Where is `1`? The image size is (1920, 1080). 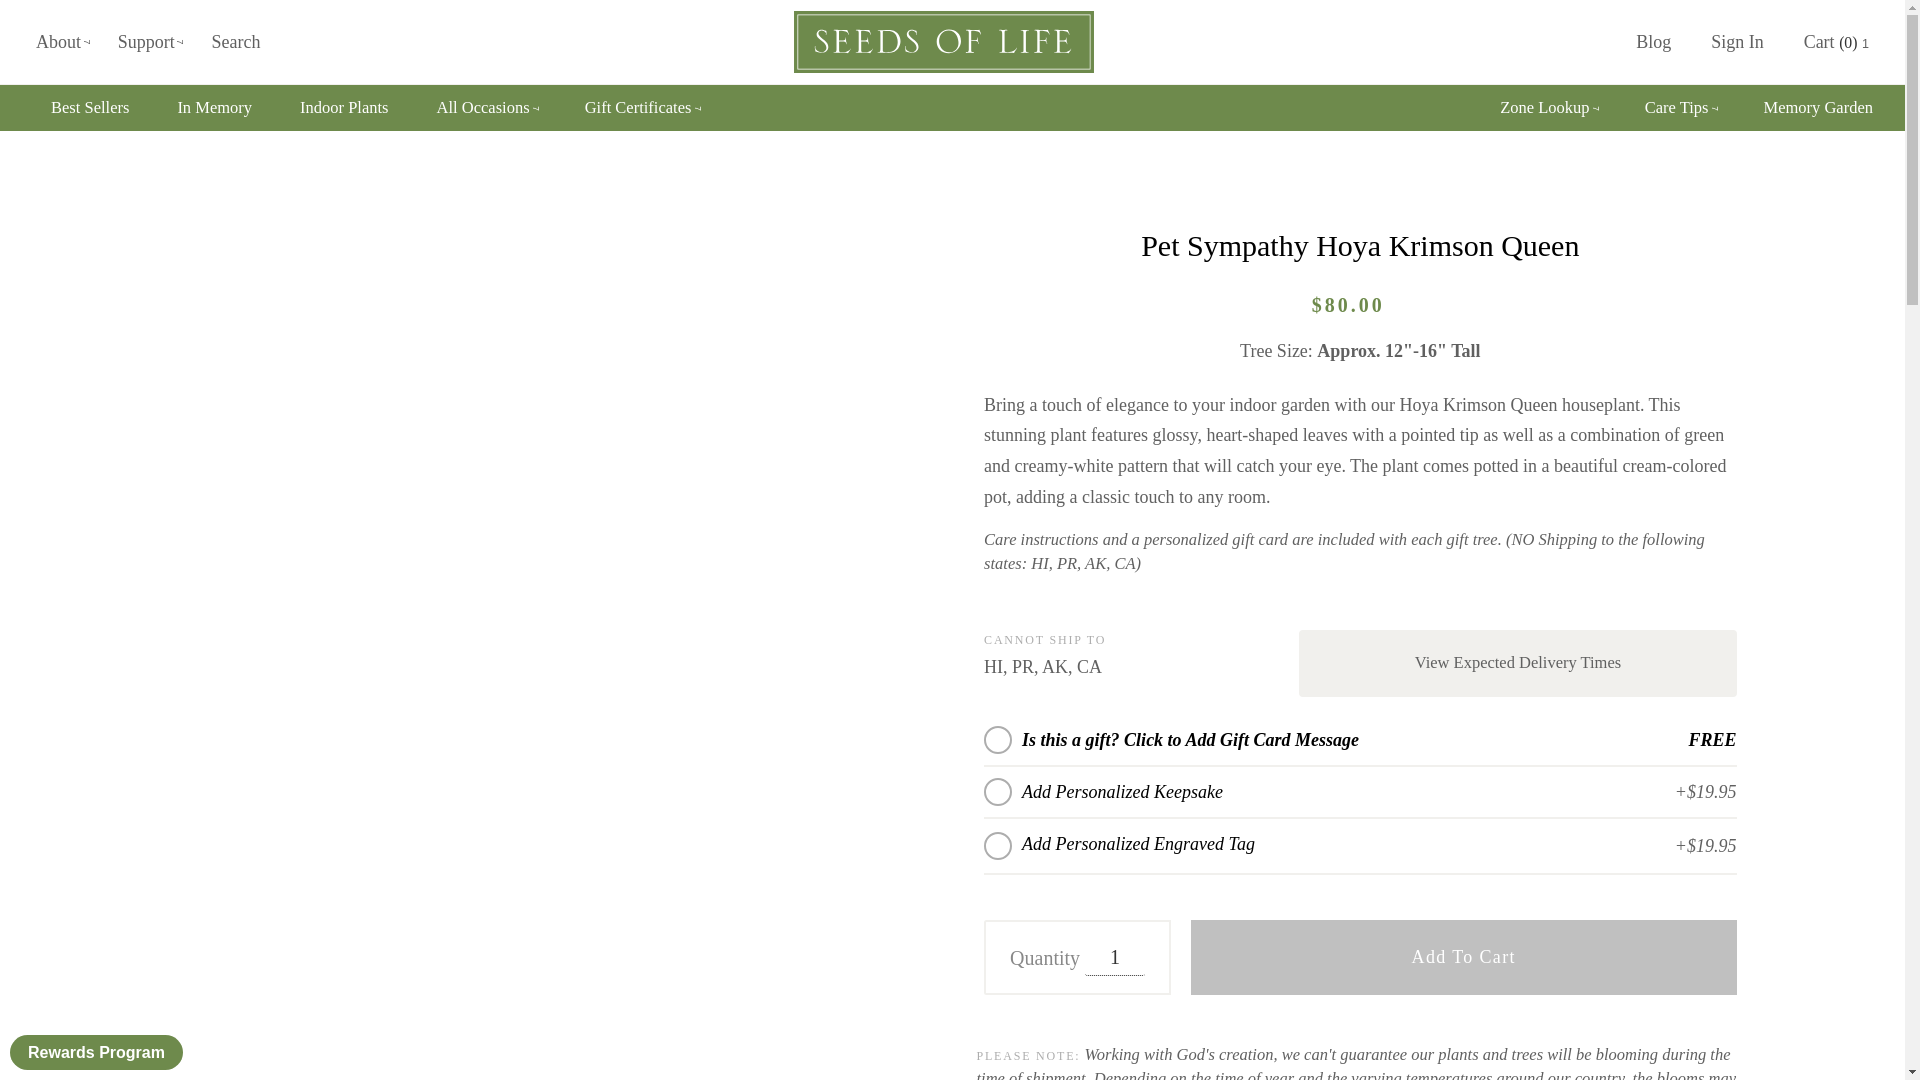
1 is located at coordinates (1114, 957).